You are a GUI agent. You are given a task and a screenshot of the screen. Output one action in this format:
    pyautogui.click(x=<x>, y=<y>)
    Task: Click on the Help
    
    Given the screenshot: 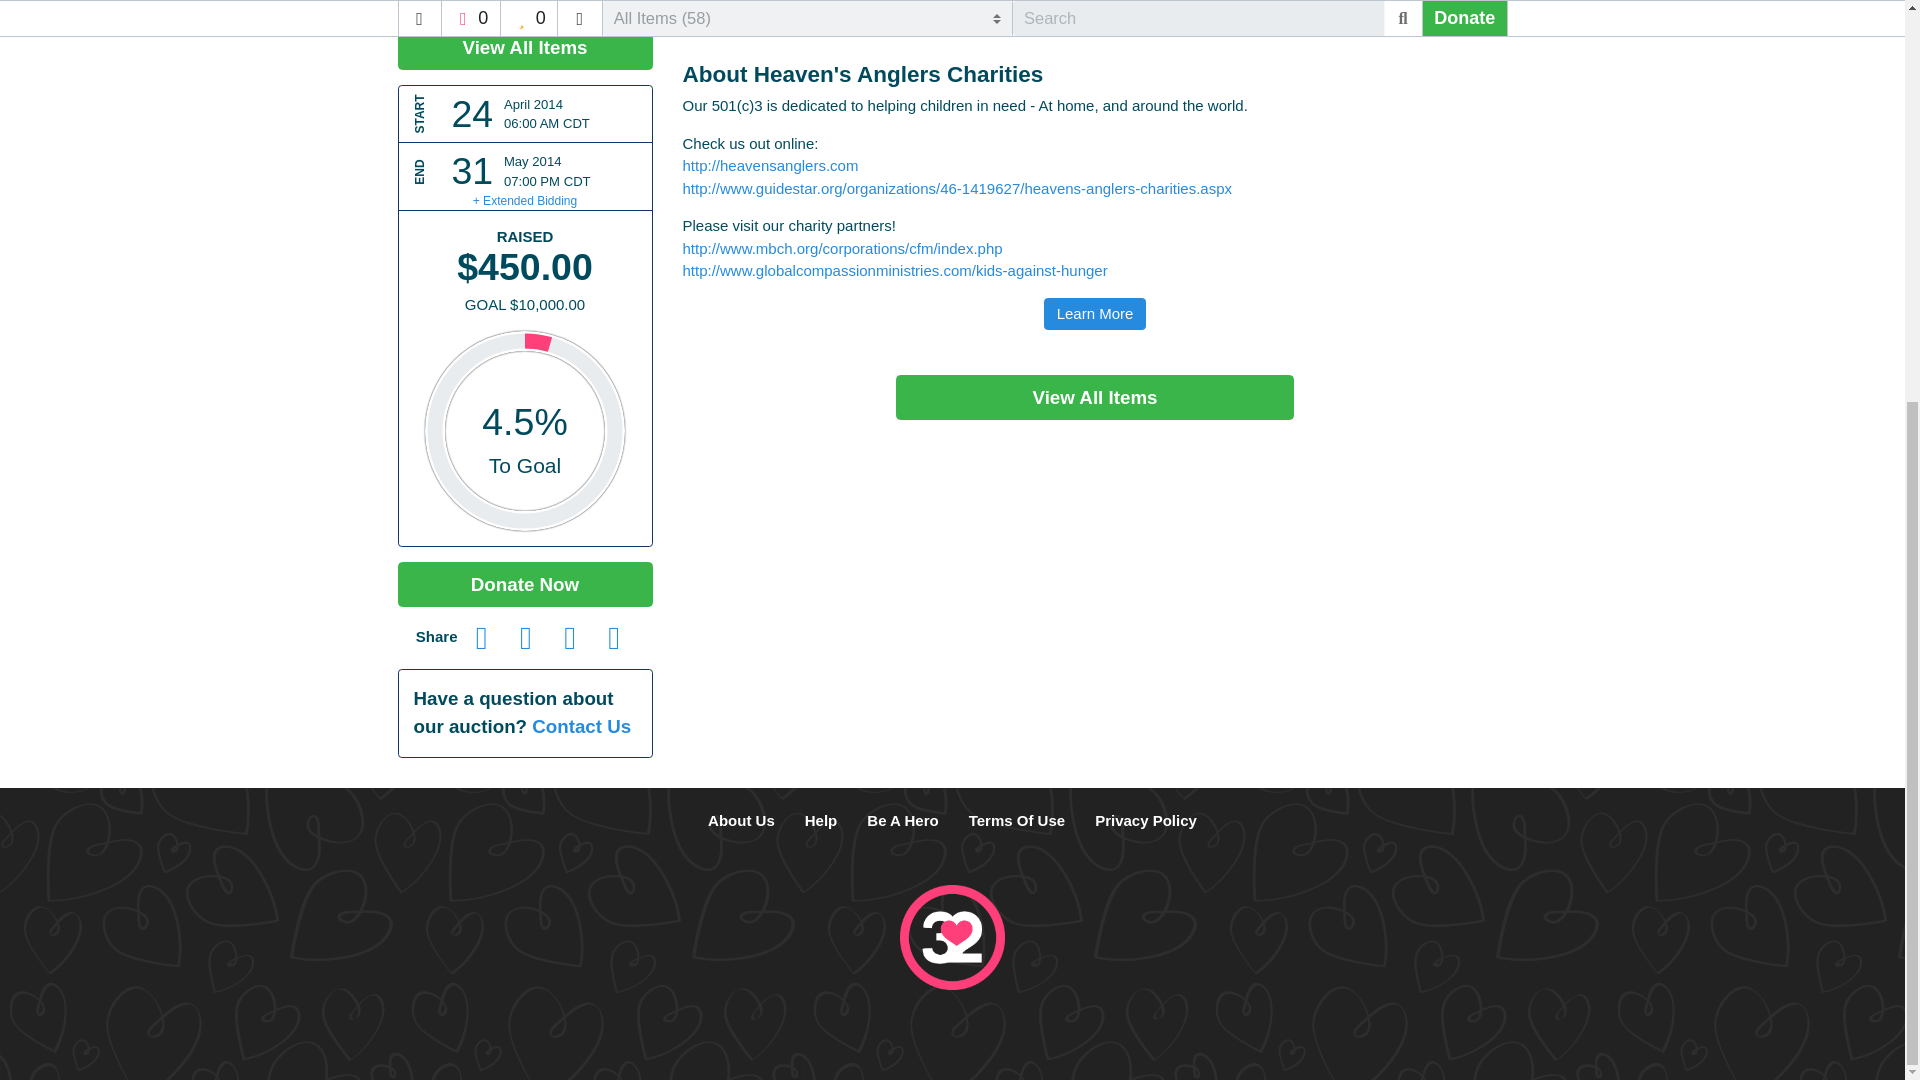 What is the action you would take?
    pyautogui.click(x=820, y=822)
    